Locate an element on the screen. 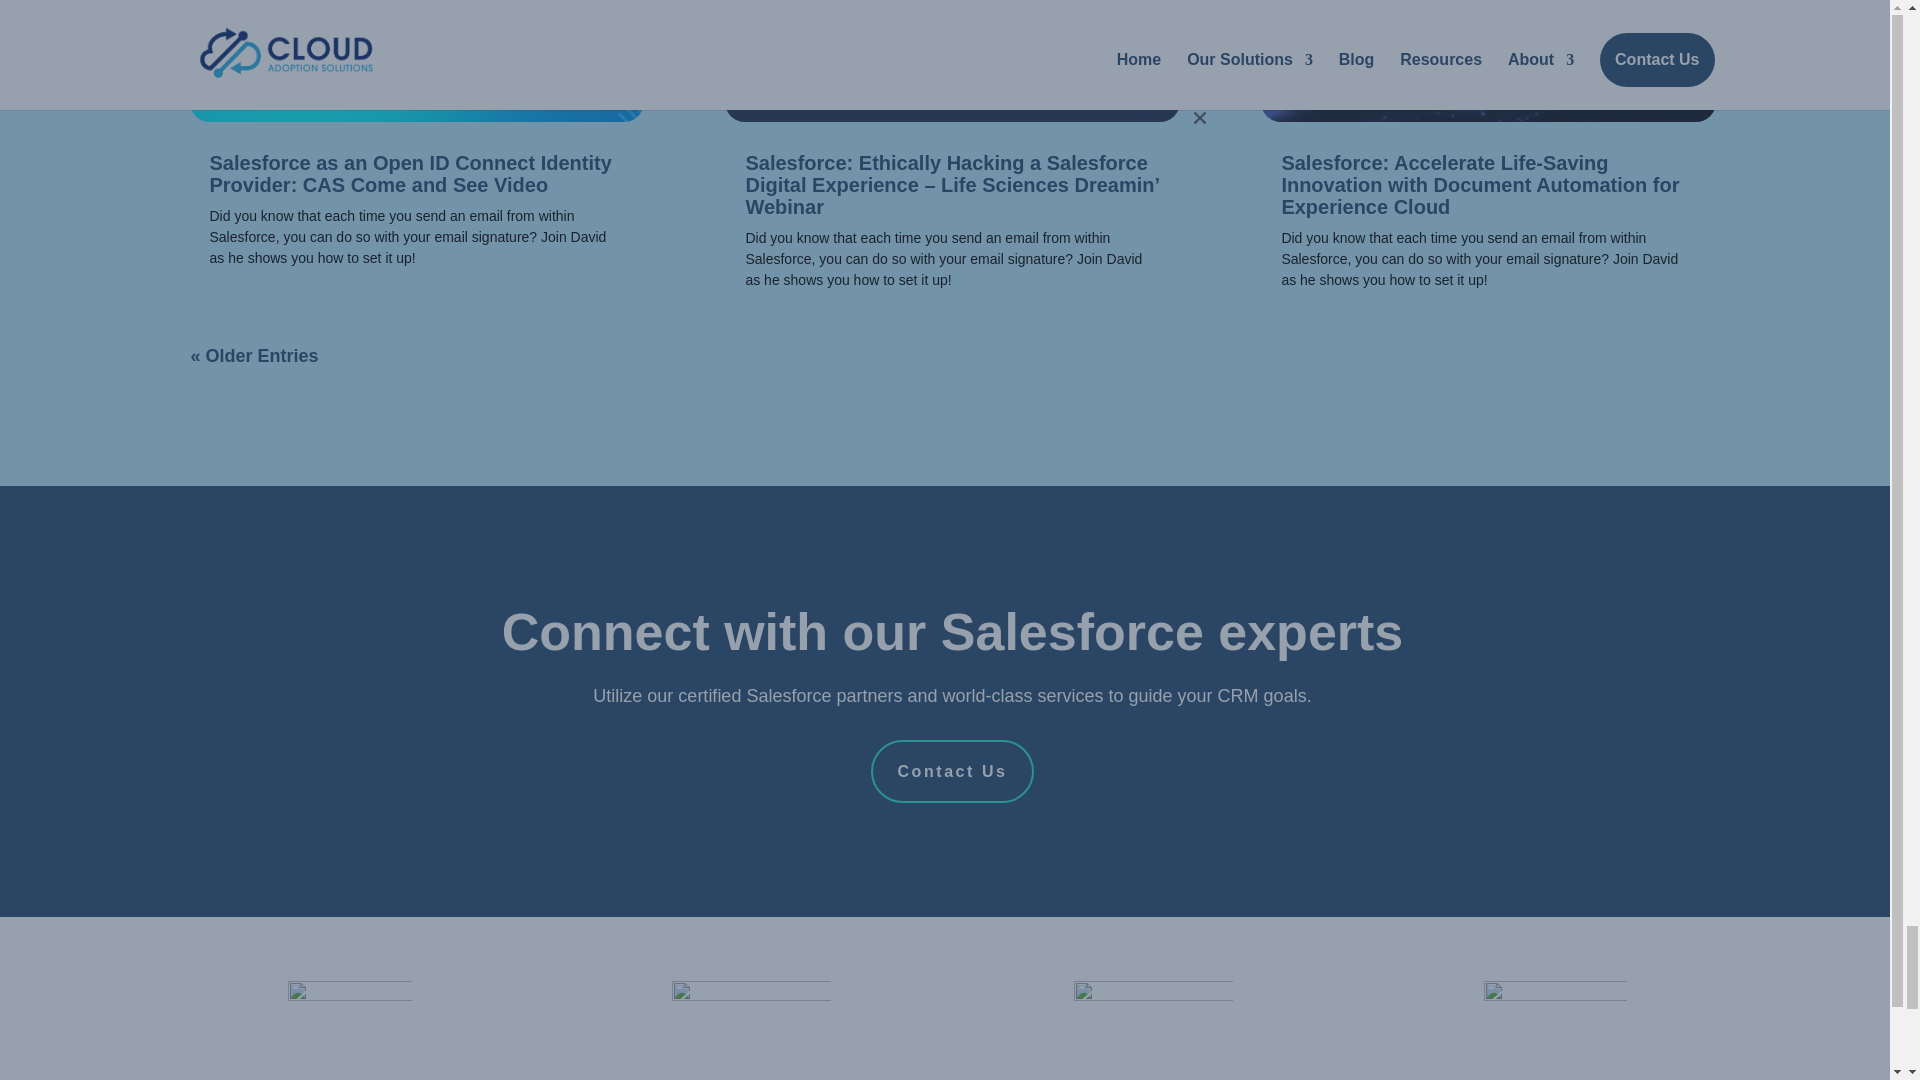 This screenshot has height=1080, width=1920. Salesforce-Talent-Alliance-Badge is located at coordinates (752, 1030).